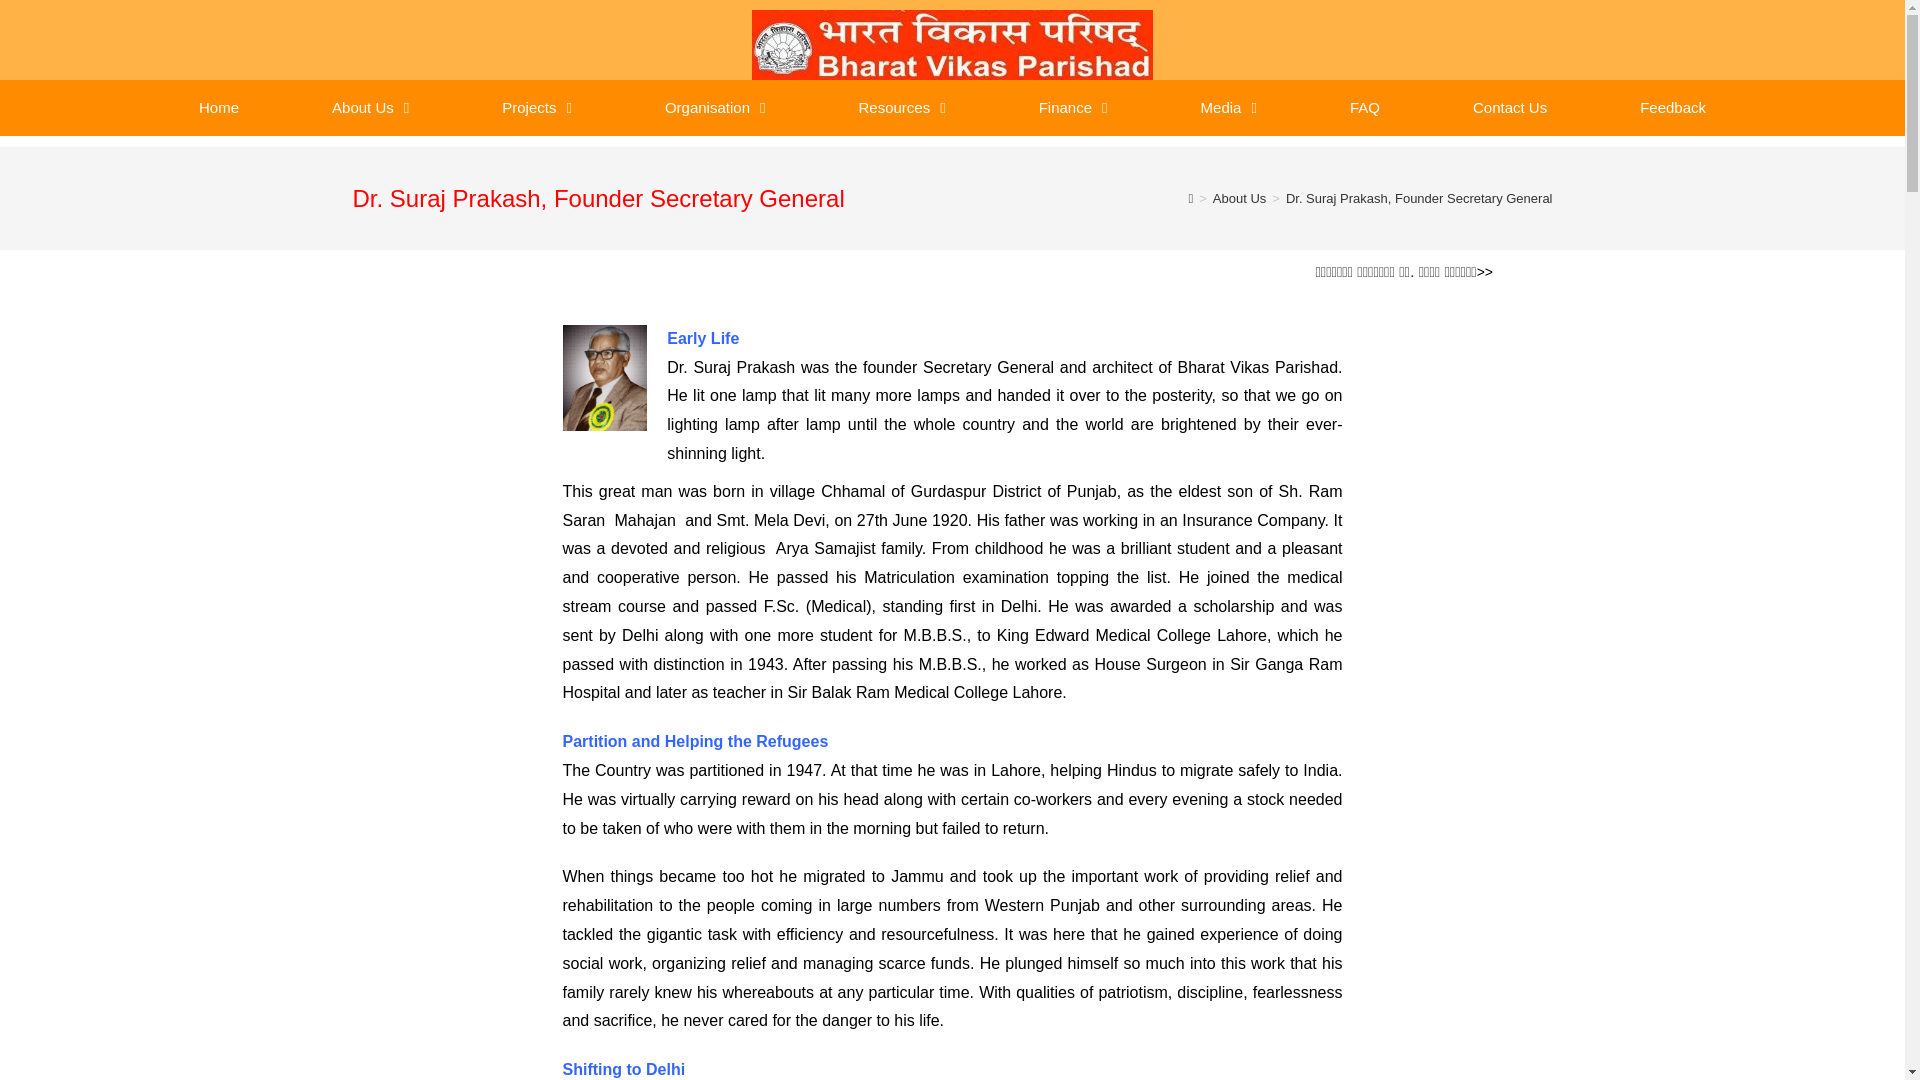  What do you see at coordinates (537, 108) in the screenshot?
I see `Projects` at bounding box center [537, 108].